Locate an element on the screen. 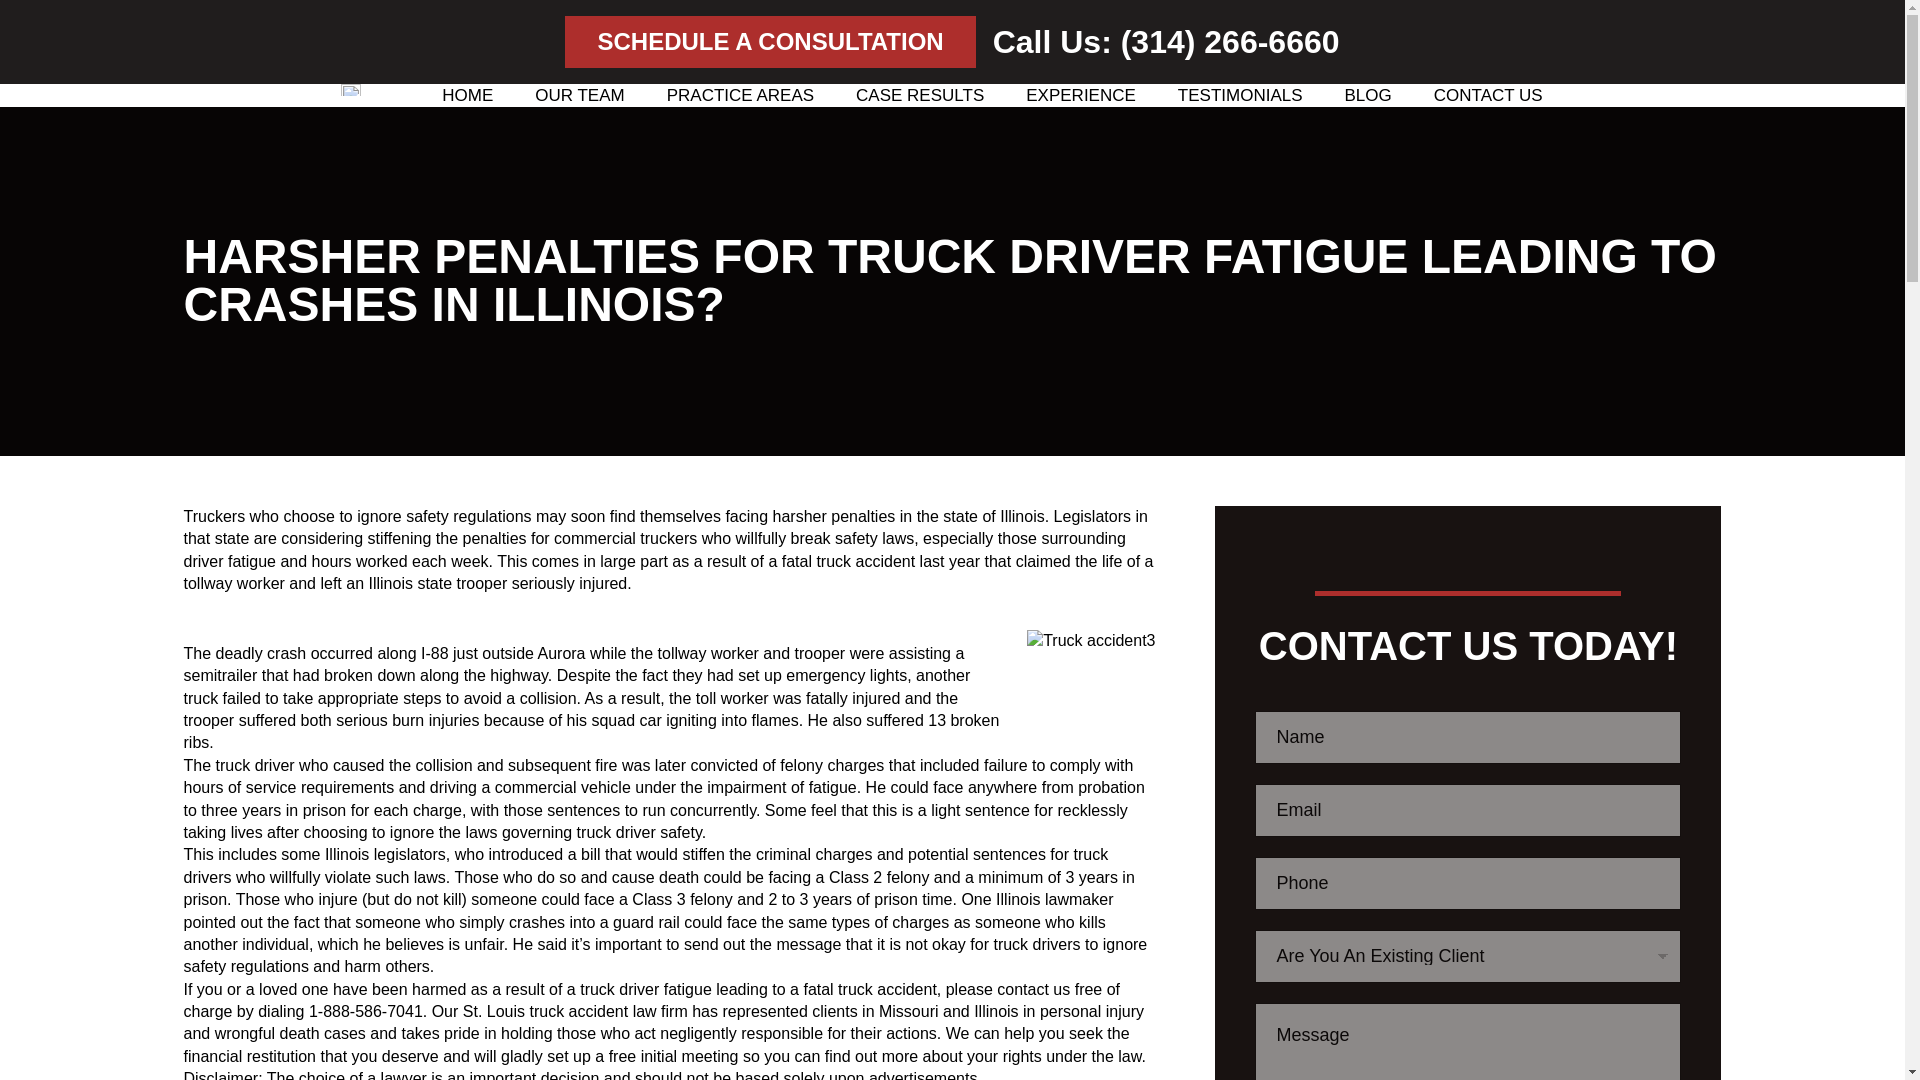 The width and height of the screenshot is (1920, 1080). OUR TEAM is located at coordinates (580, 95).